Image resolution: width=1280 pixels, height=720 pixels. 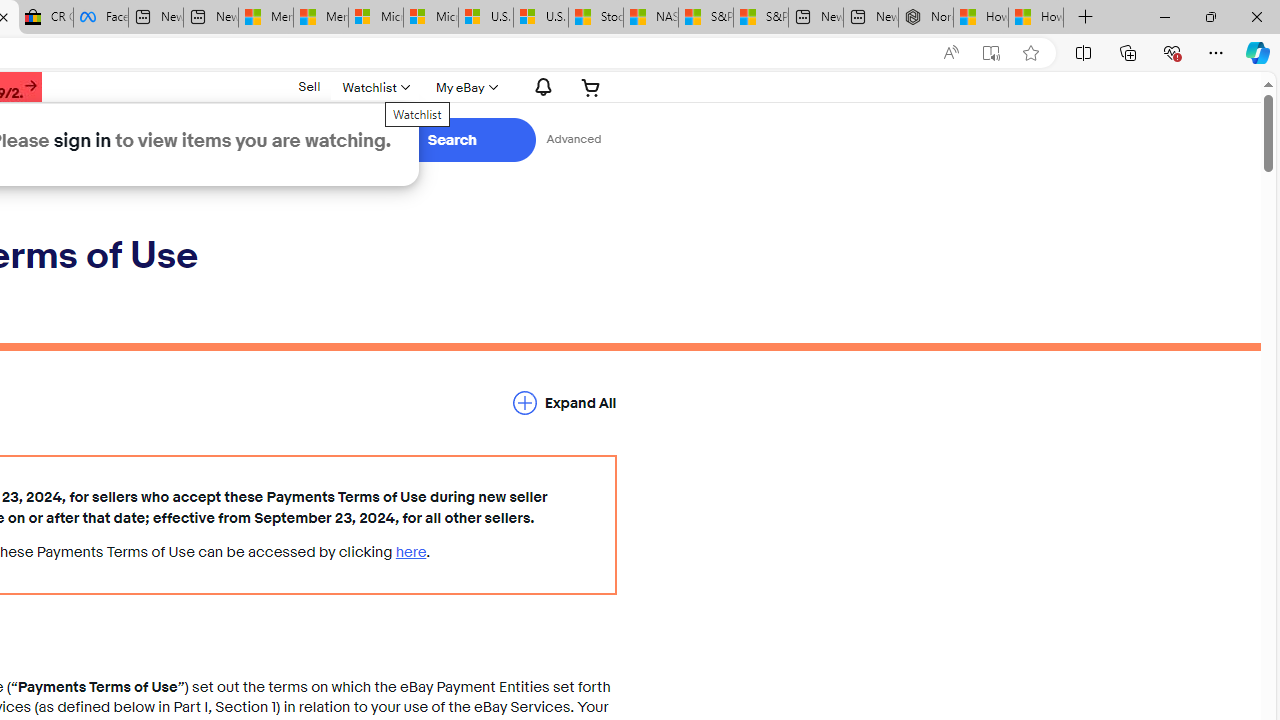 I want to click on Advanced Search, so click(x=574, y=140).